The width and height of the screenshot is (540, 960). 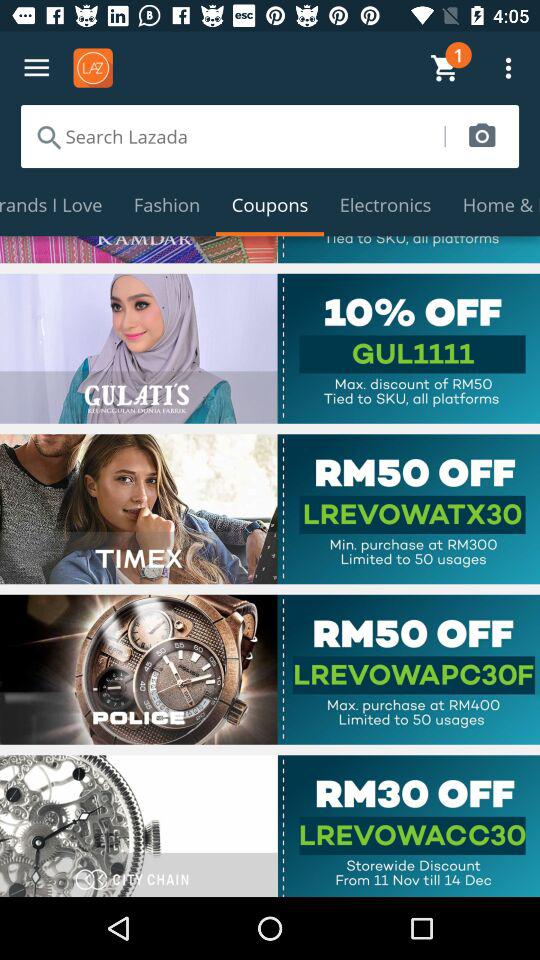 I want to click on coupon, so click(x=270, y=509).